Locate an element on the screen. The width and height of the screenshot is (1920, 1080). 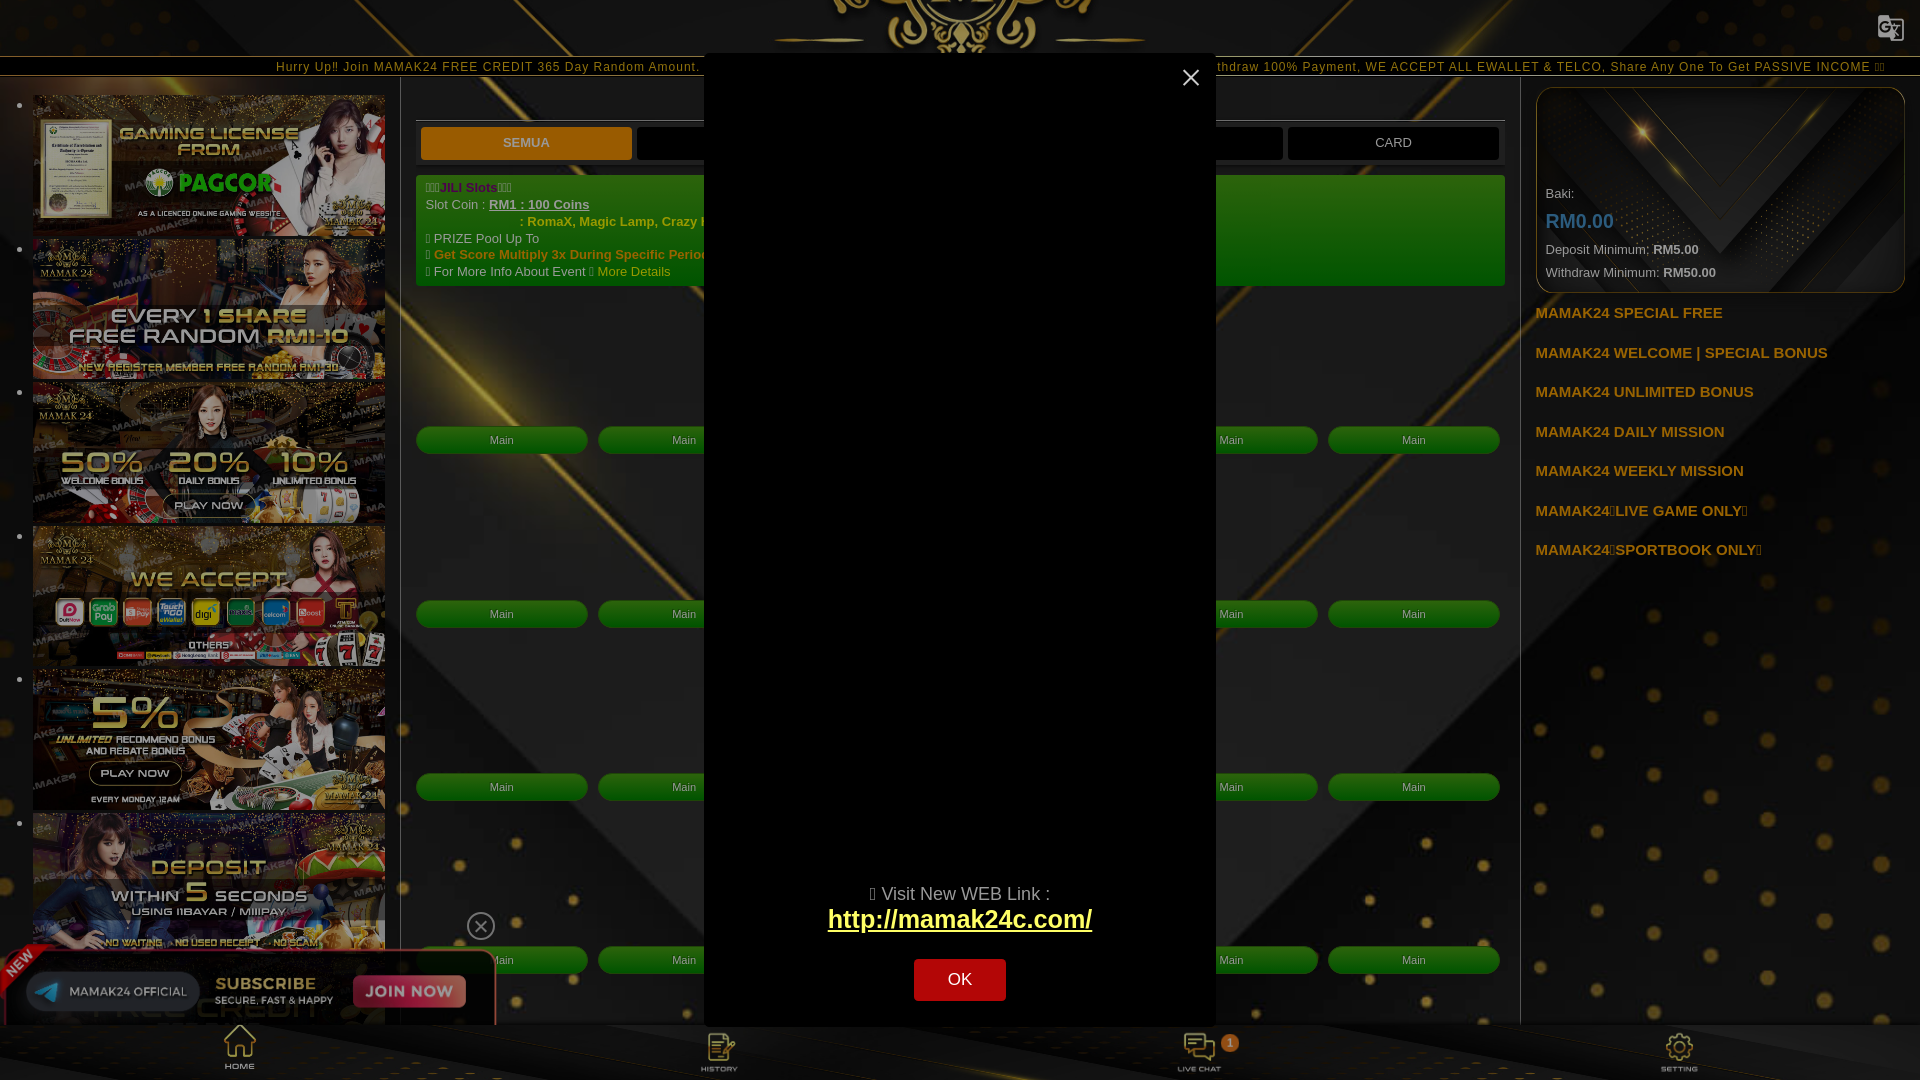
CUCI is located at coordinates (1830, 226).